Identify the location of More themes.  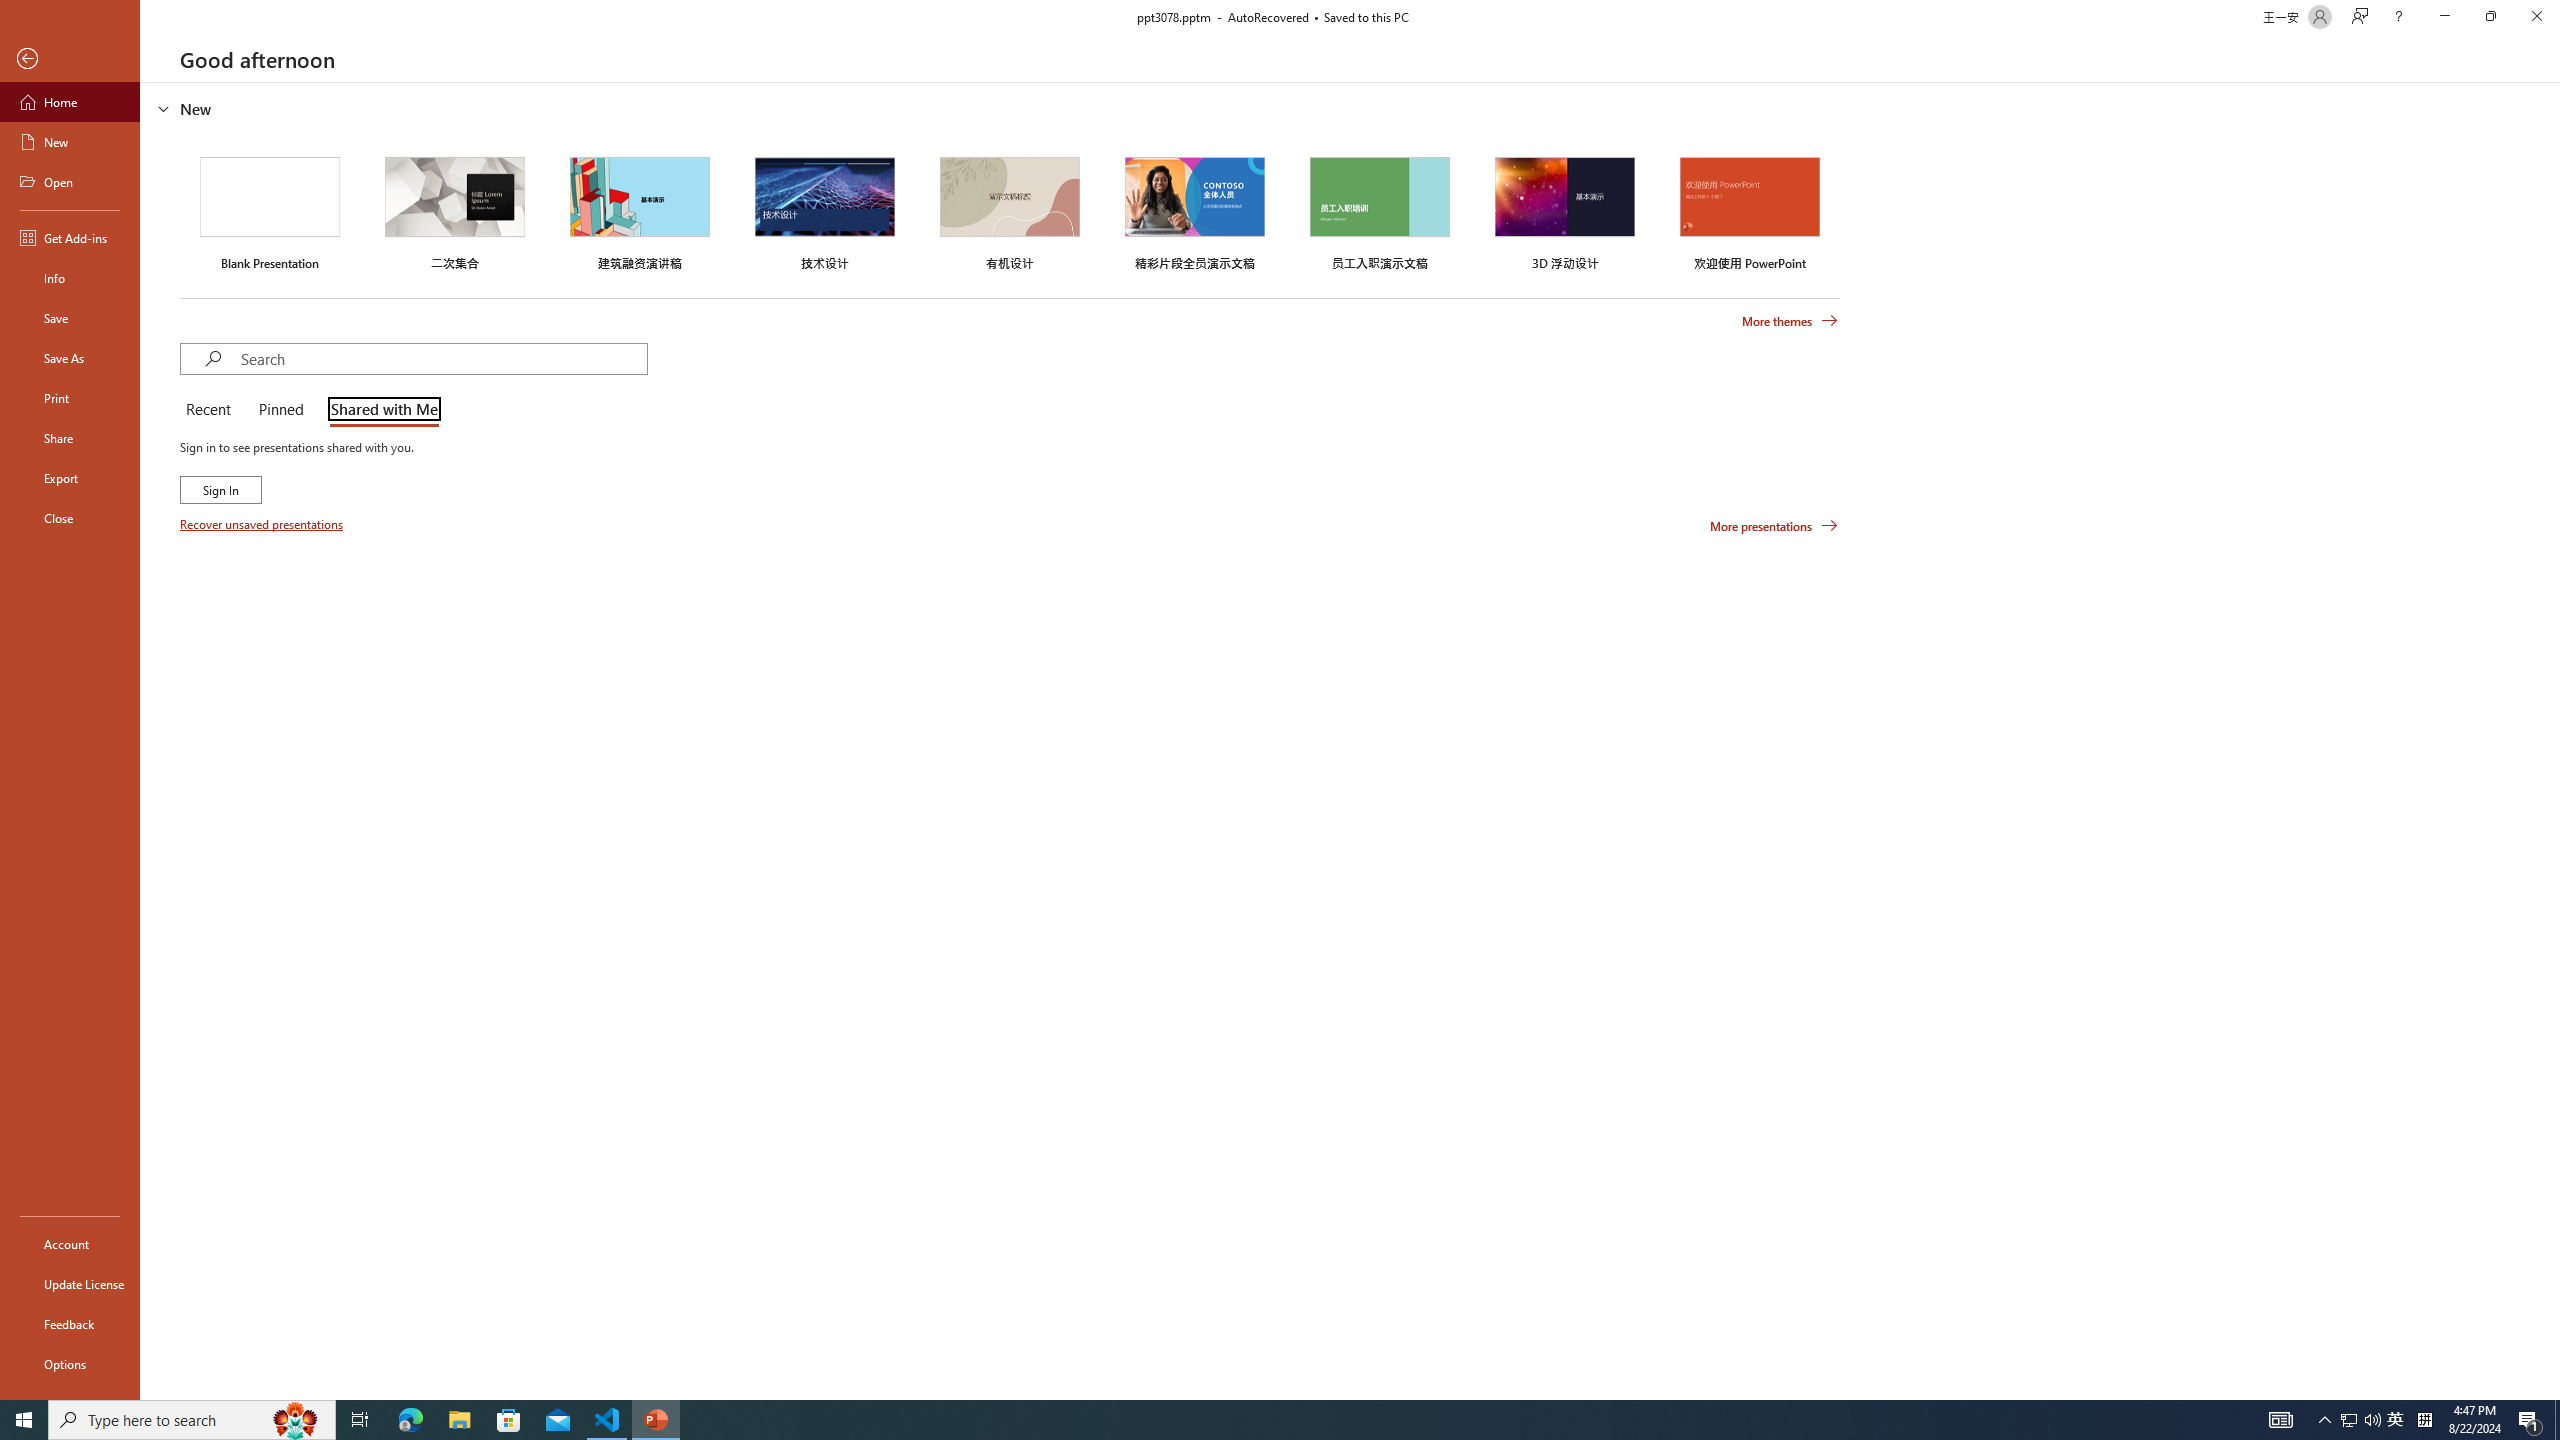
(1790, 321).